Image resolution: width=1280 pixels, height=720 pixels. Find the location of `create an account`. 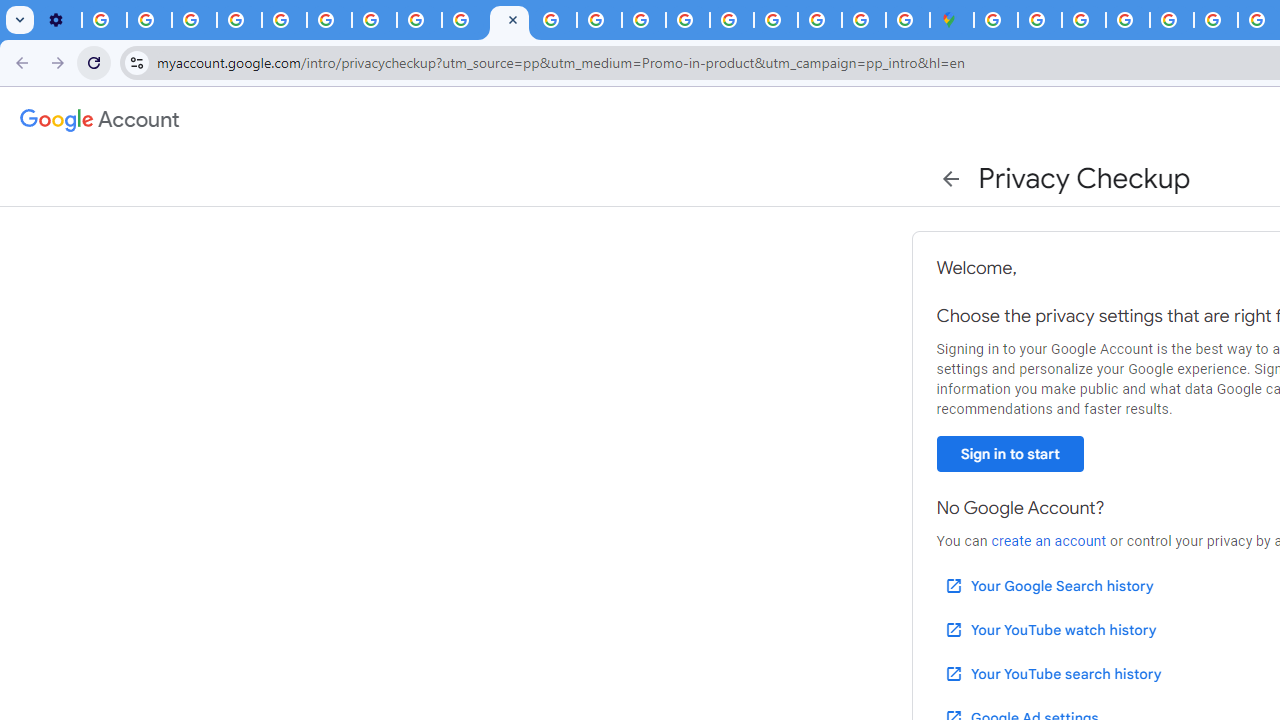

create an account is located at coordinates (1048, 541).